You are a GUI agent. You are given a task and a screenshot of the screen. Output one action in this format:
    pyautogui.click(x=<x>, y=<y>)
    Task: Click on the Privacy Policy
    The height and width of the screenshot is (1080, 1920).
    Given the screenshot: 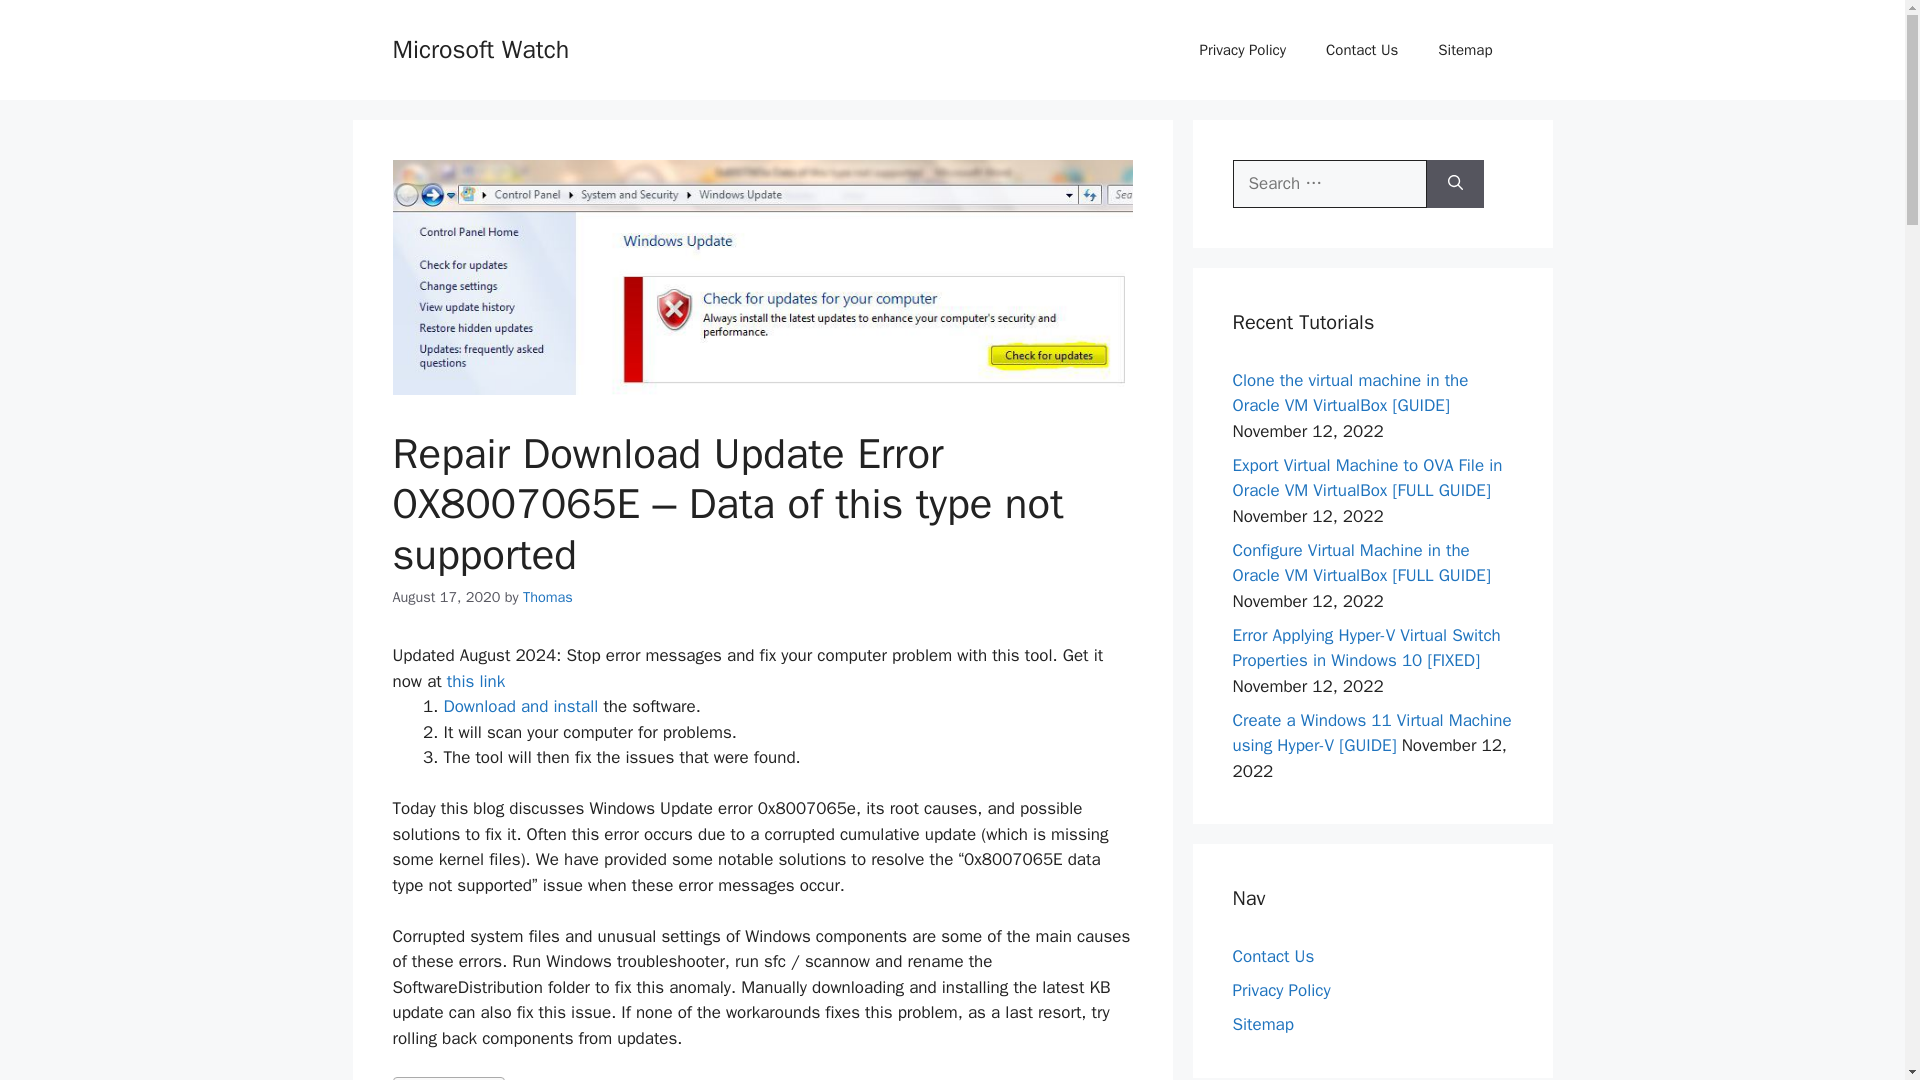 What is the action you would take?
    pyautogui.click(x=1242, y=50)
    